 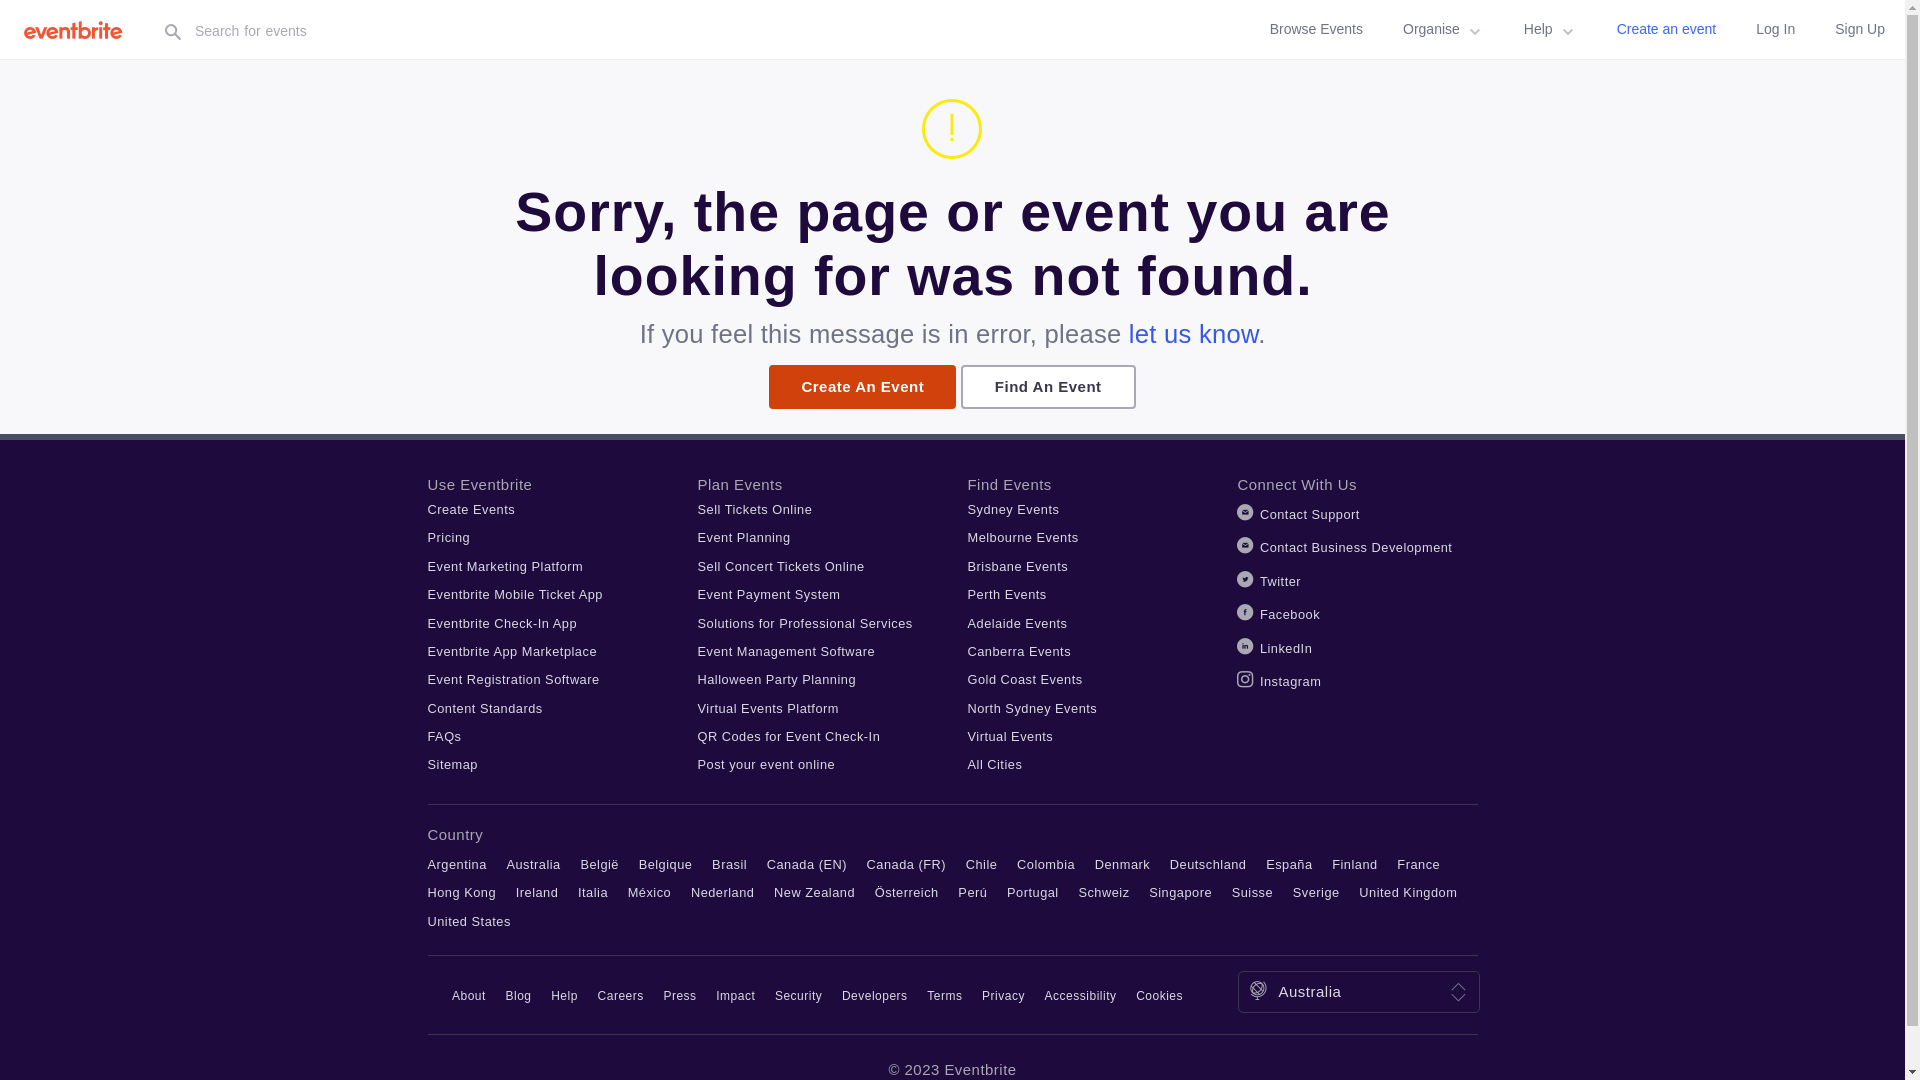 I want to click on Finland, so click(x=1354, y=864).